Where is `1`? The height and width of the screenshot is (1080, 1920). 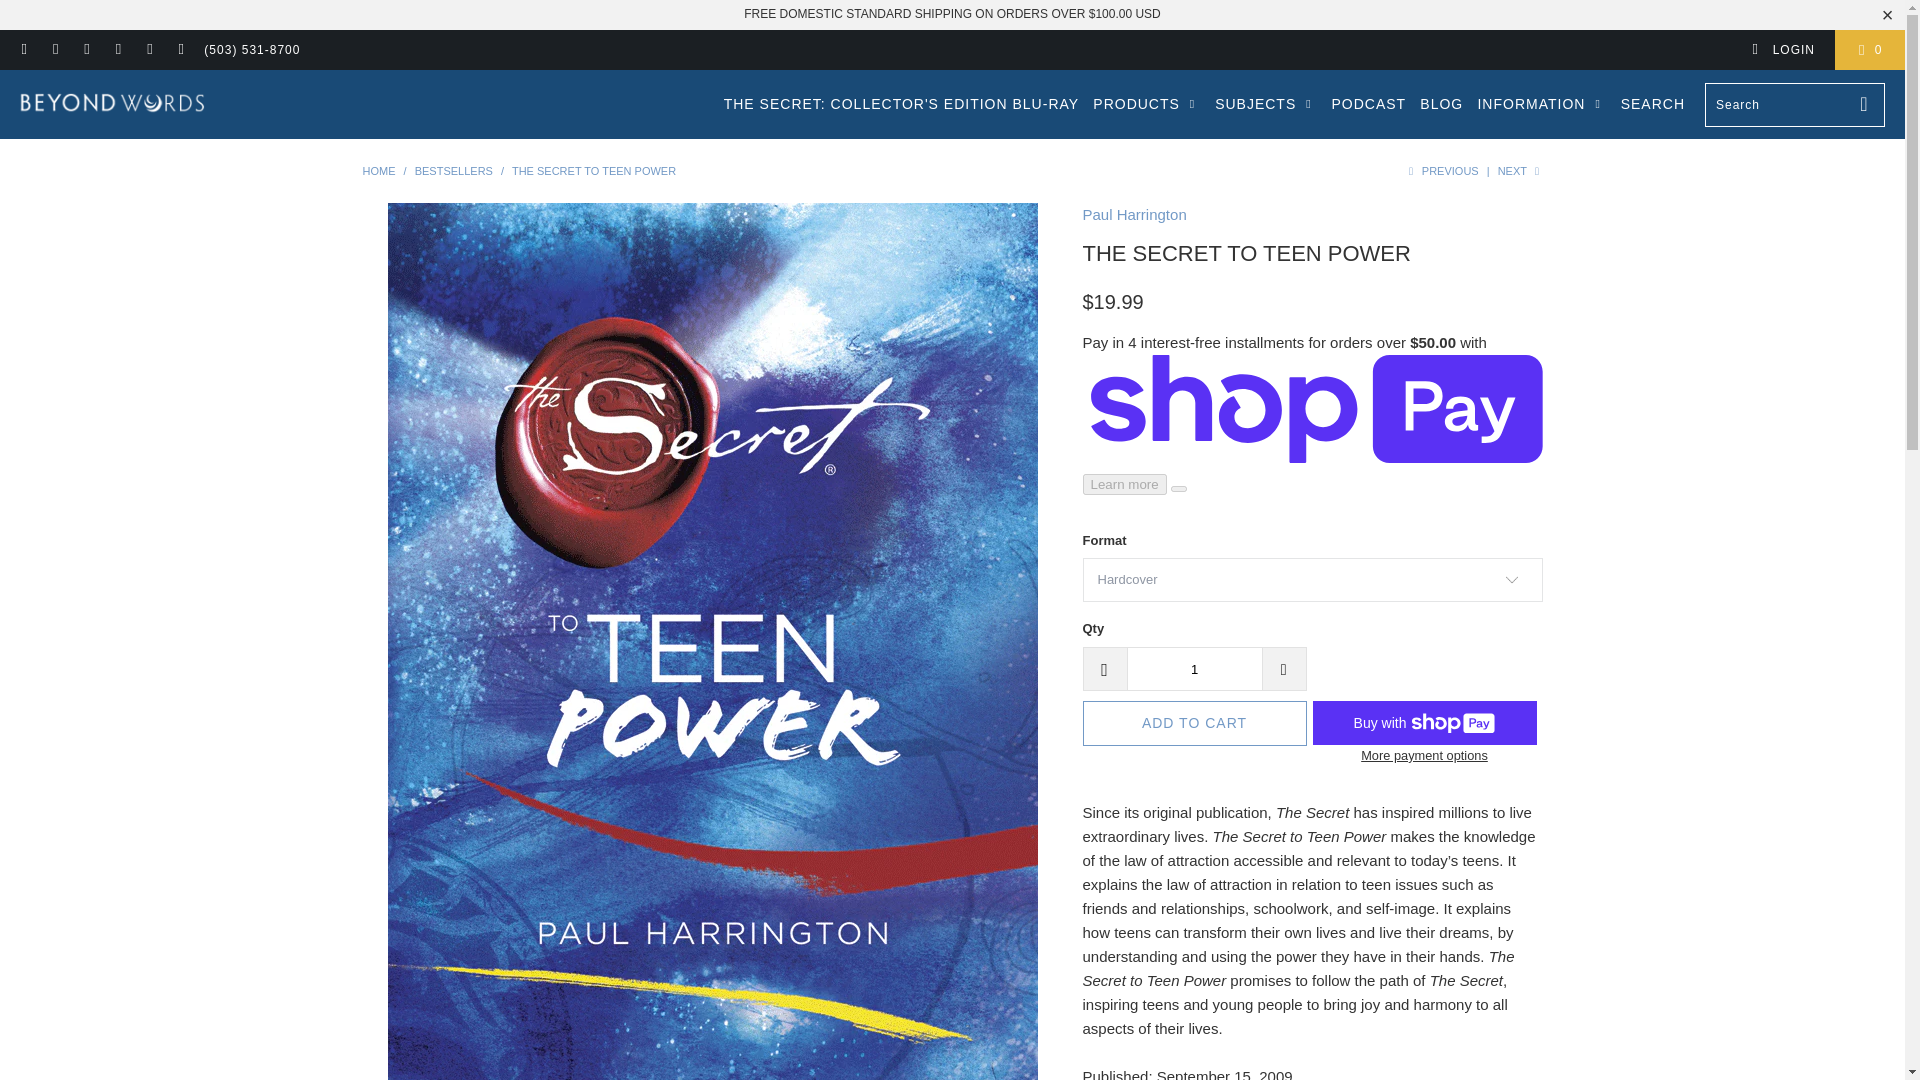 1 is located at coordinates (1193, 668).